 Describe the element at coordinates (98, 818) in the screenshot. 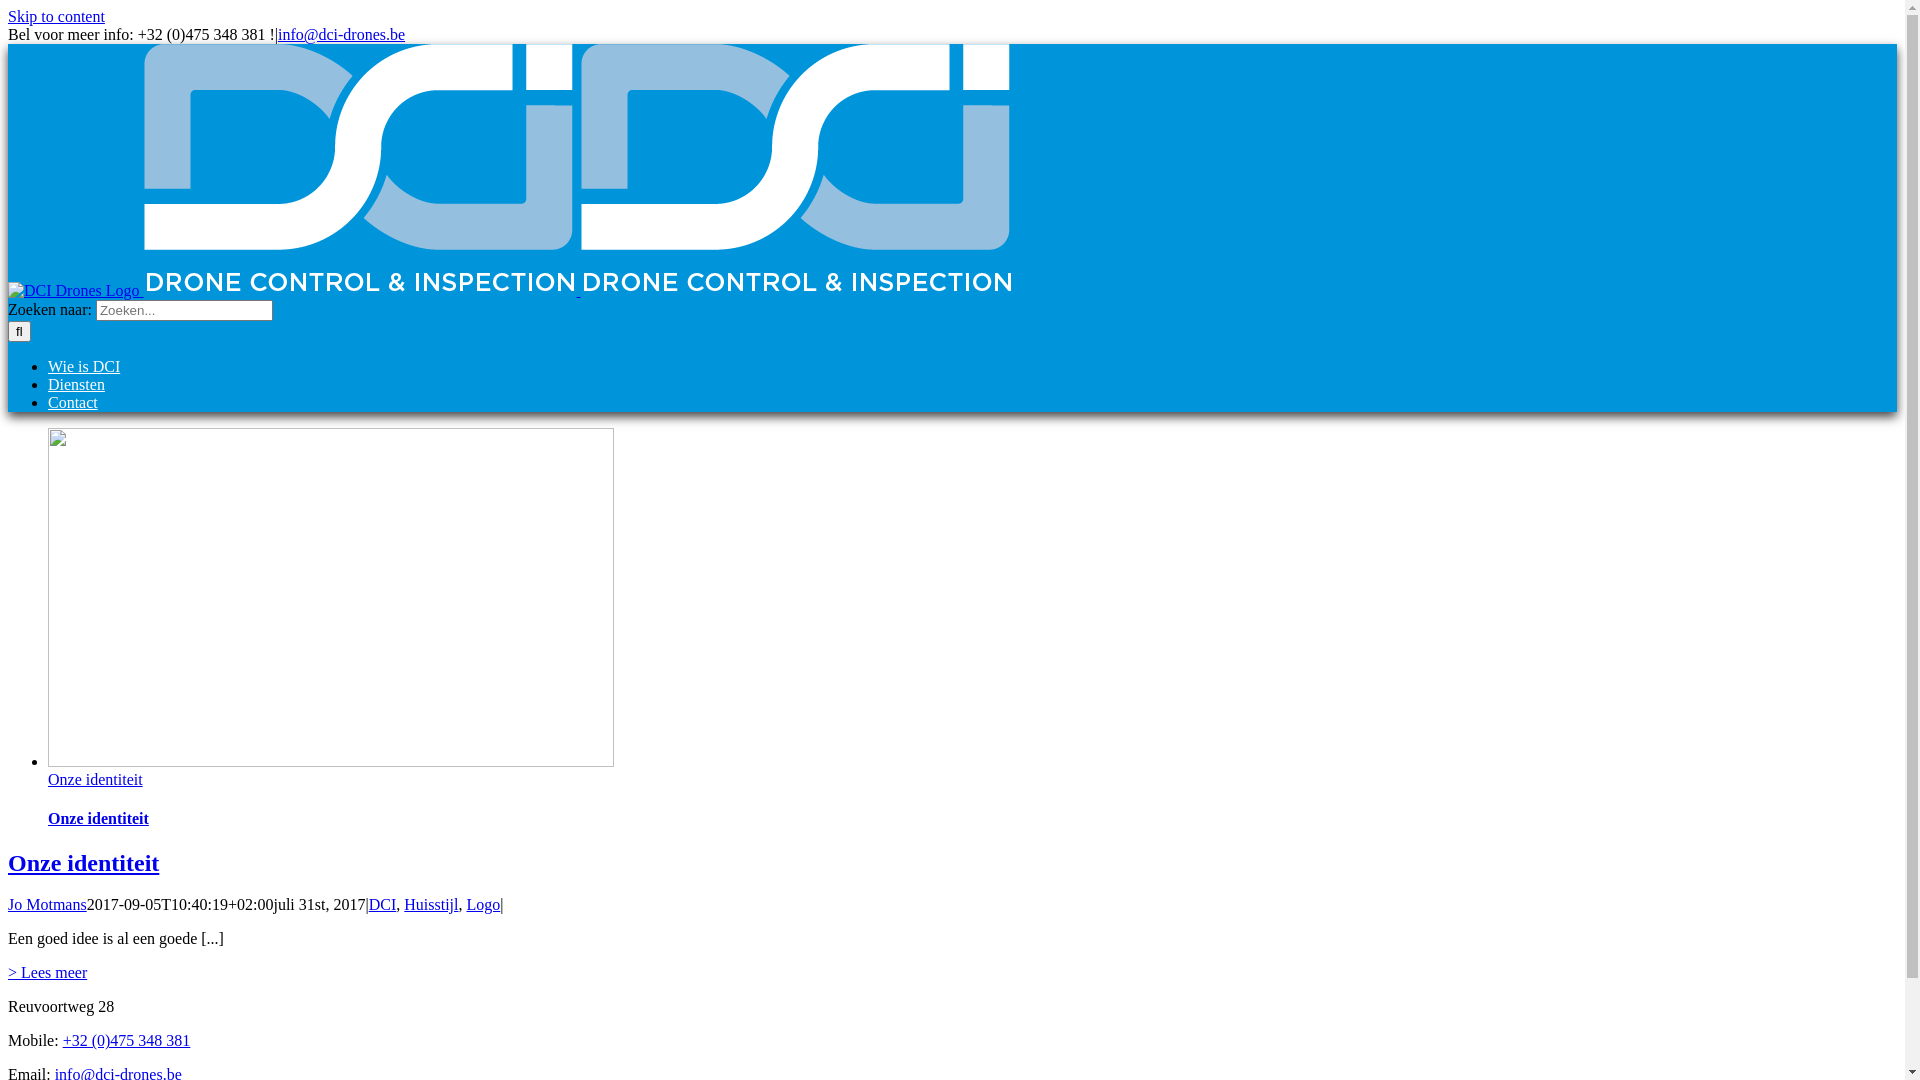

I see `Onze identiteit` at that location.